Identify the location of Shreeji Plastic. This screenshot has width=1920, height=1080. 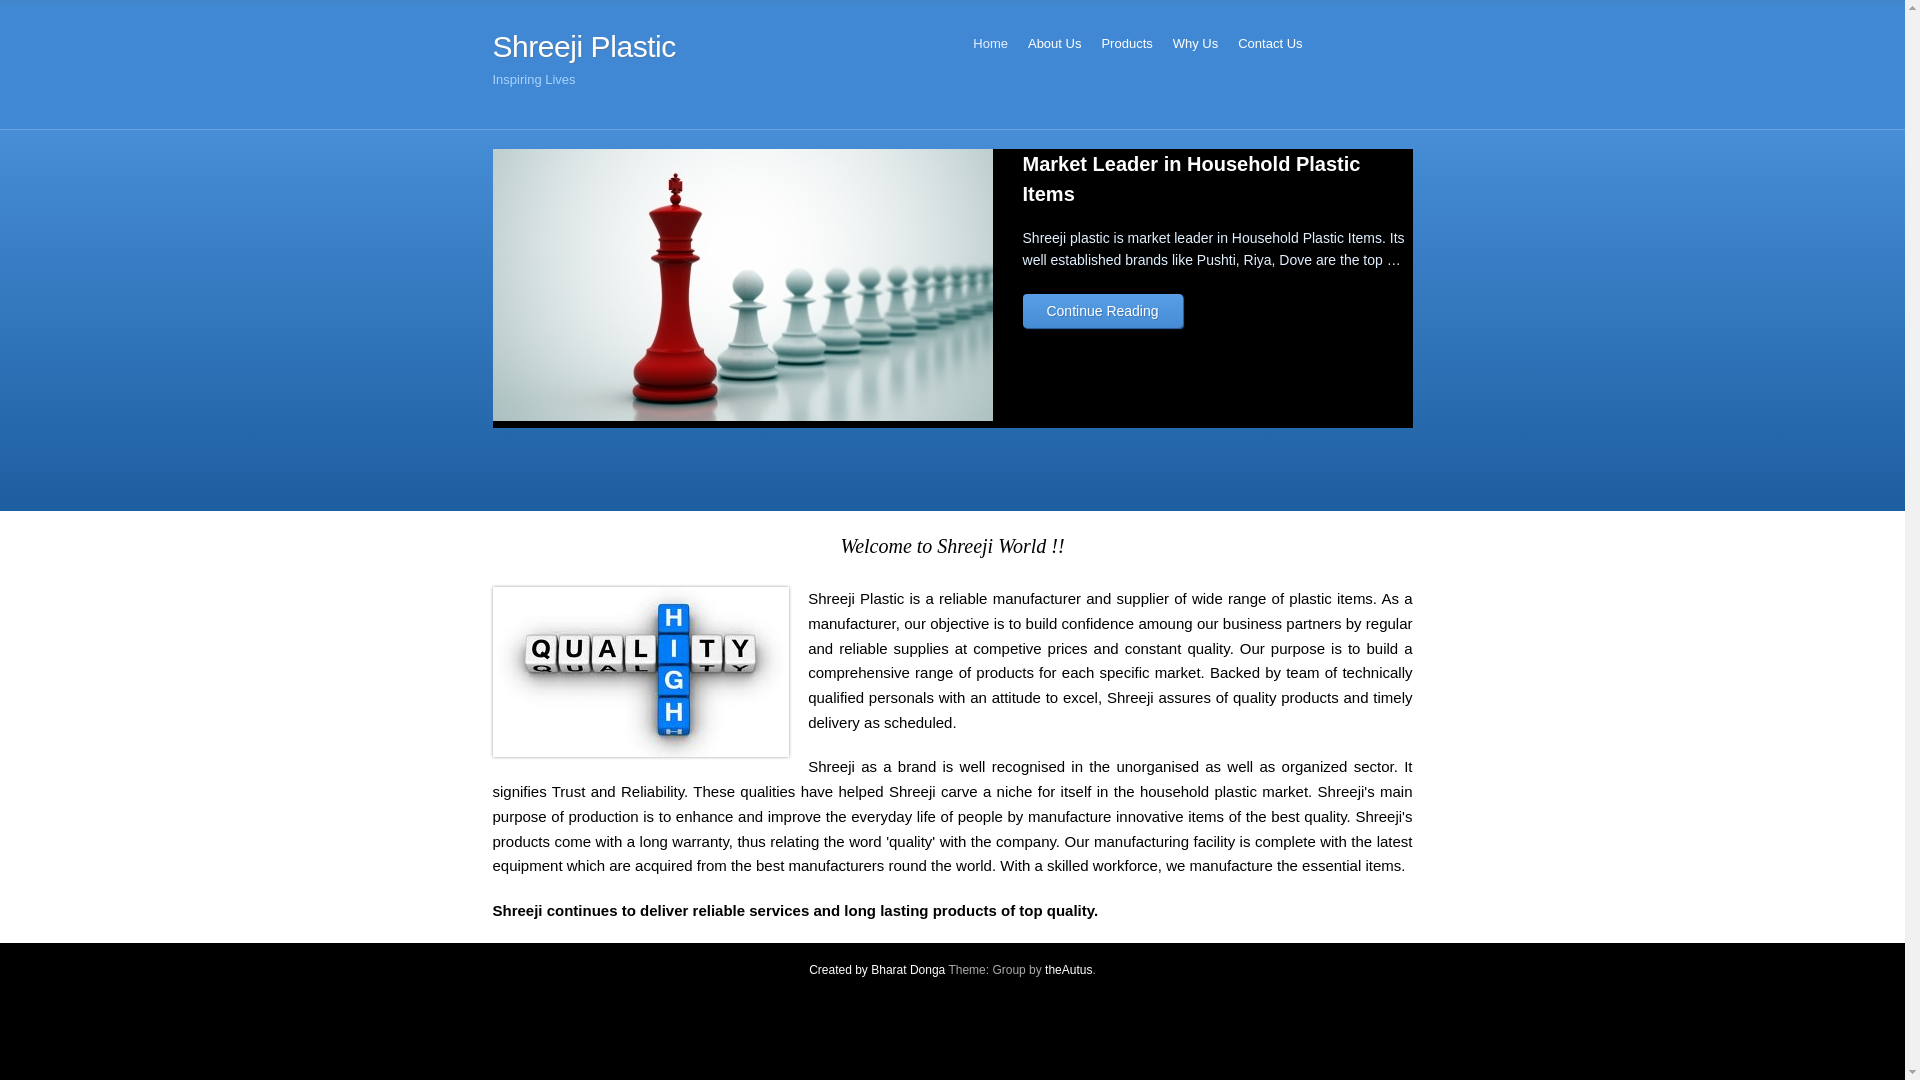
(583, 46).